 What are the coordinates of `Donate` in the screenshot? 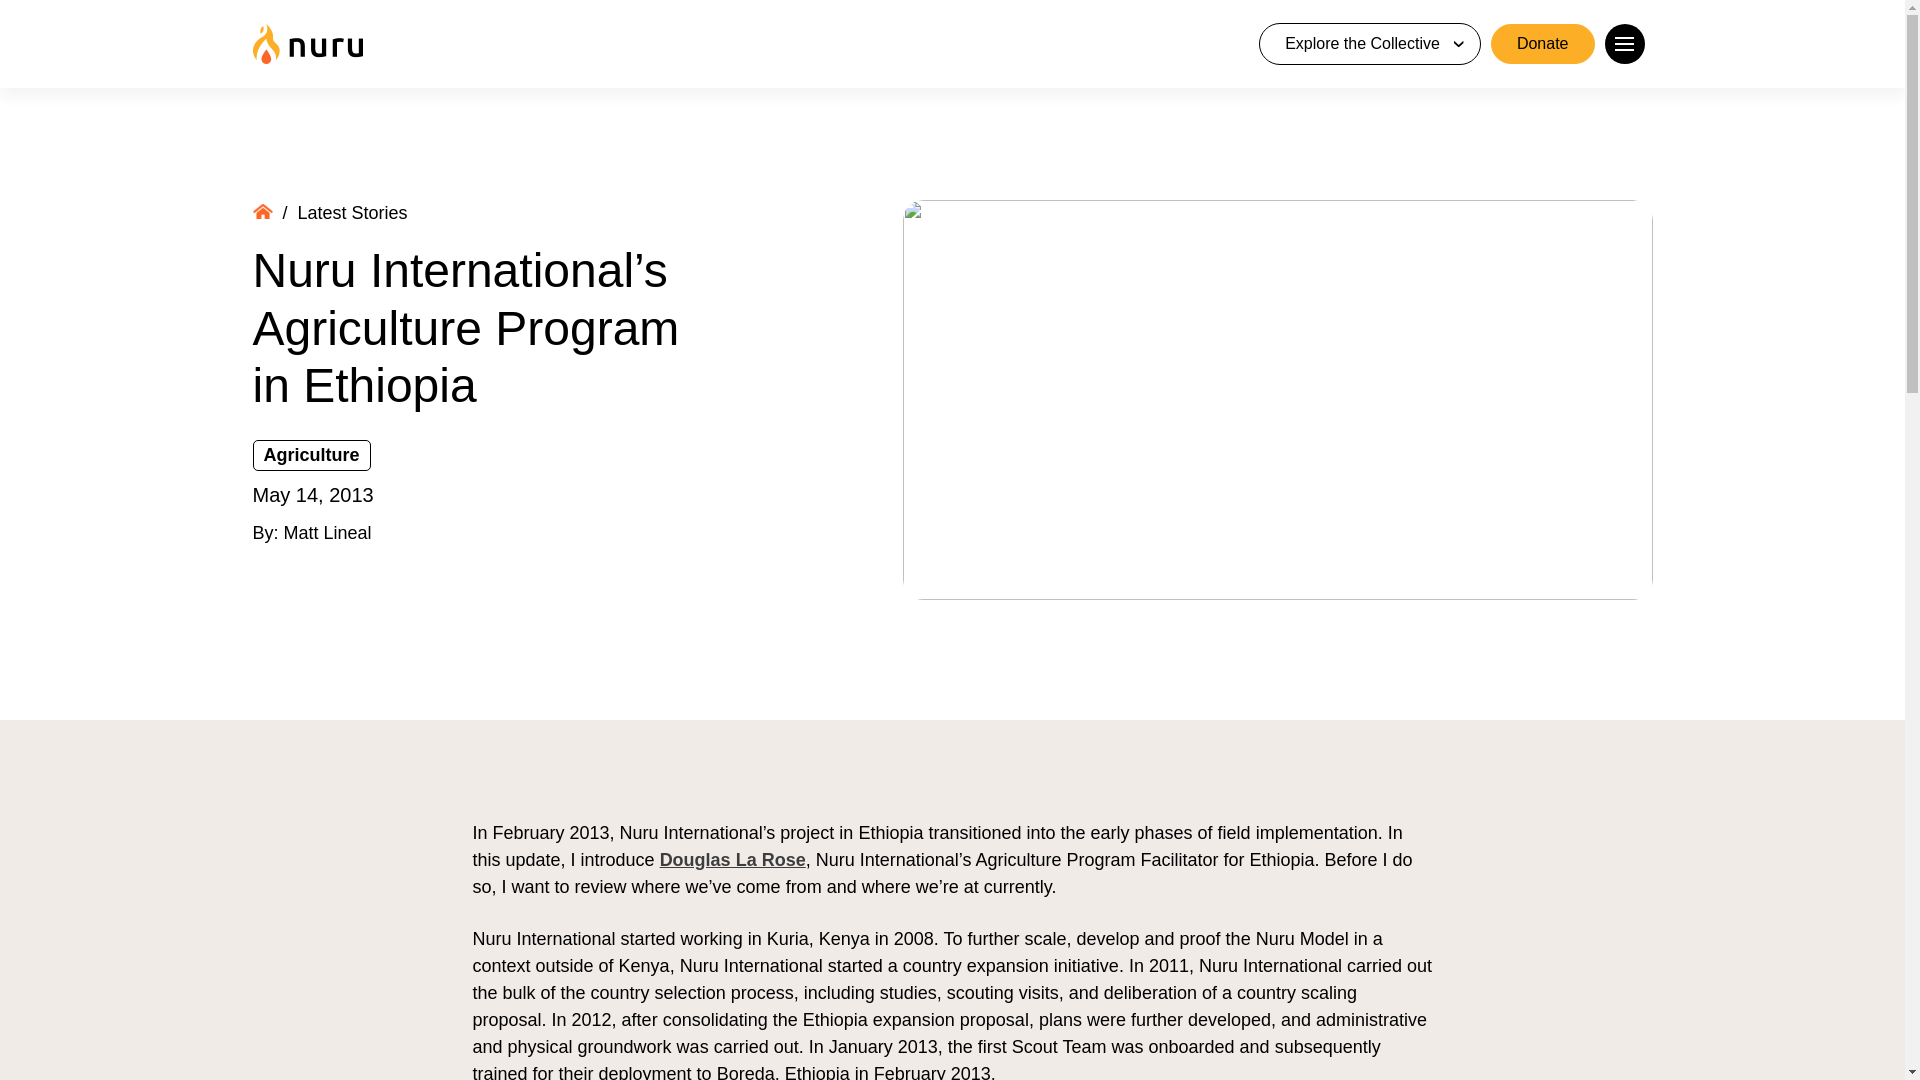 It's located at (1543, 43).